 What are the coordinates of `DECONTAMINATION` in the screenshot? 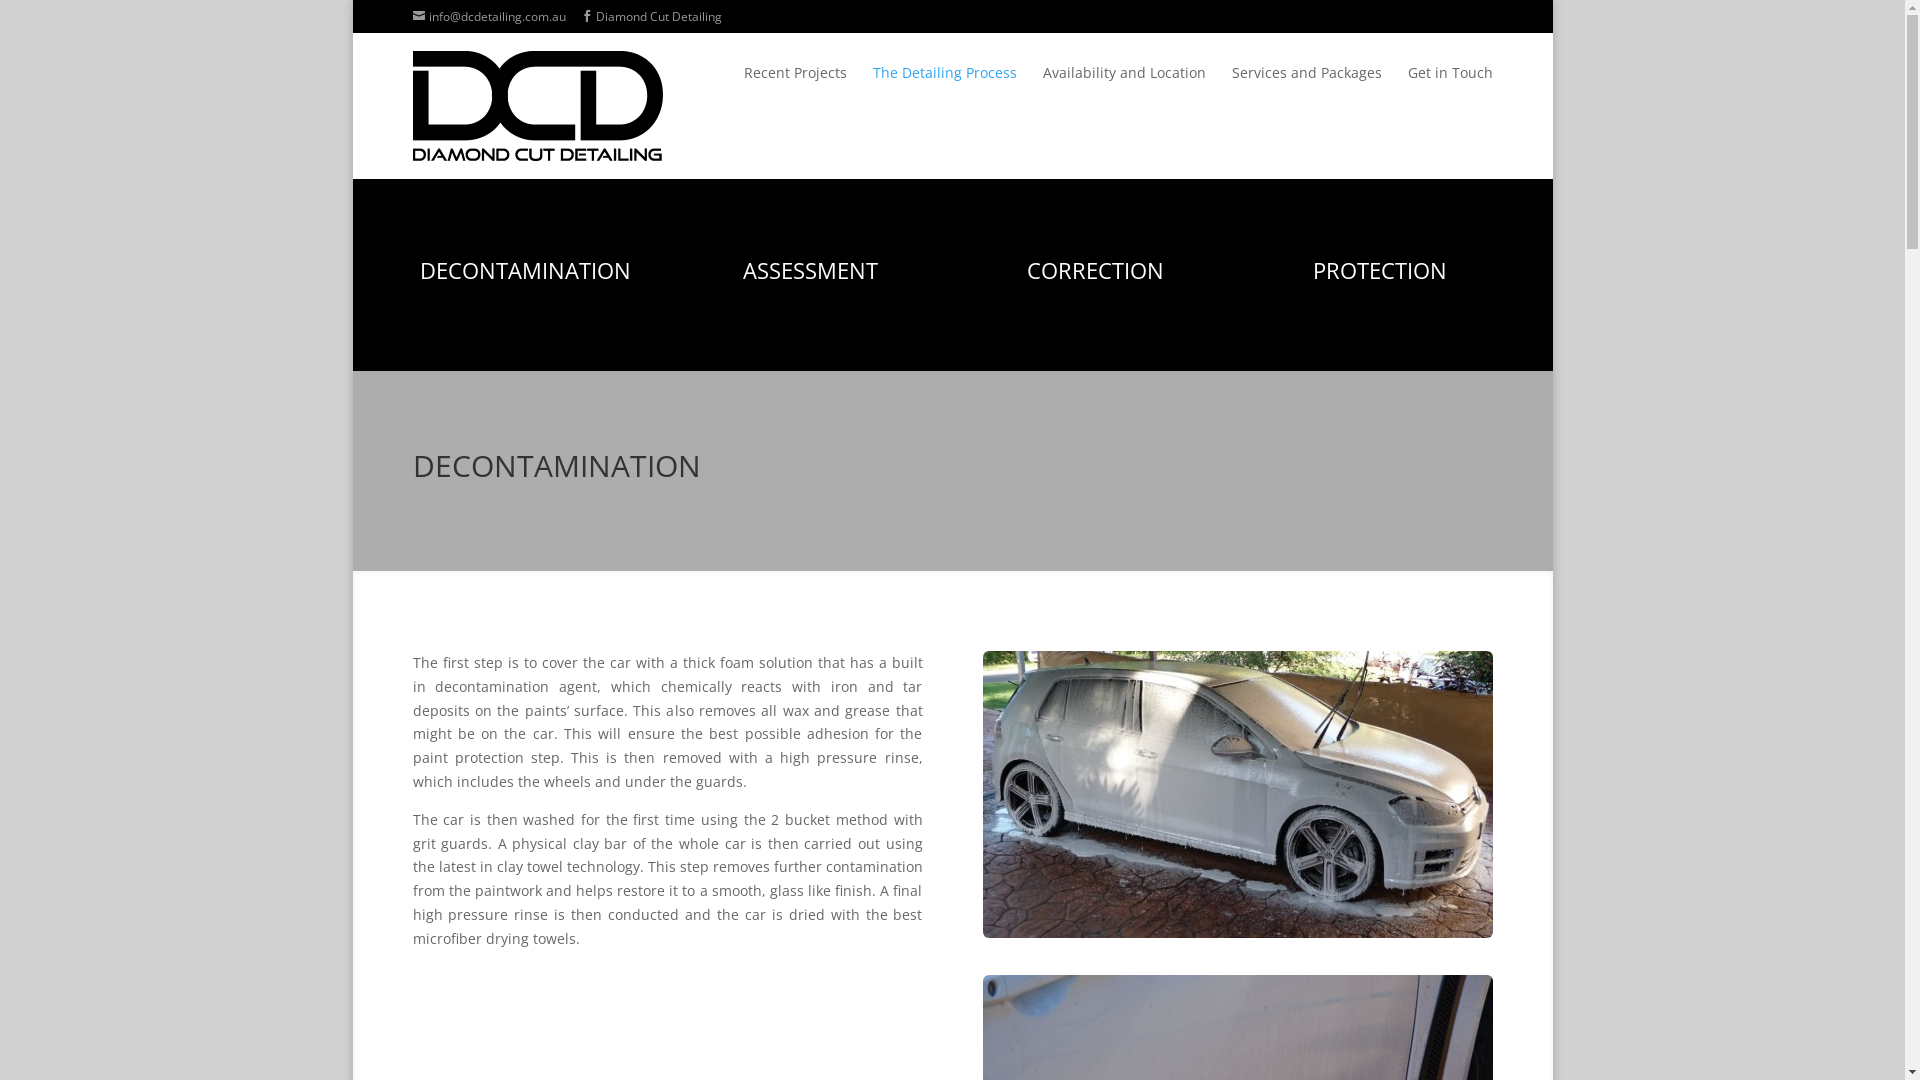 It's located at (526, 270).